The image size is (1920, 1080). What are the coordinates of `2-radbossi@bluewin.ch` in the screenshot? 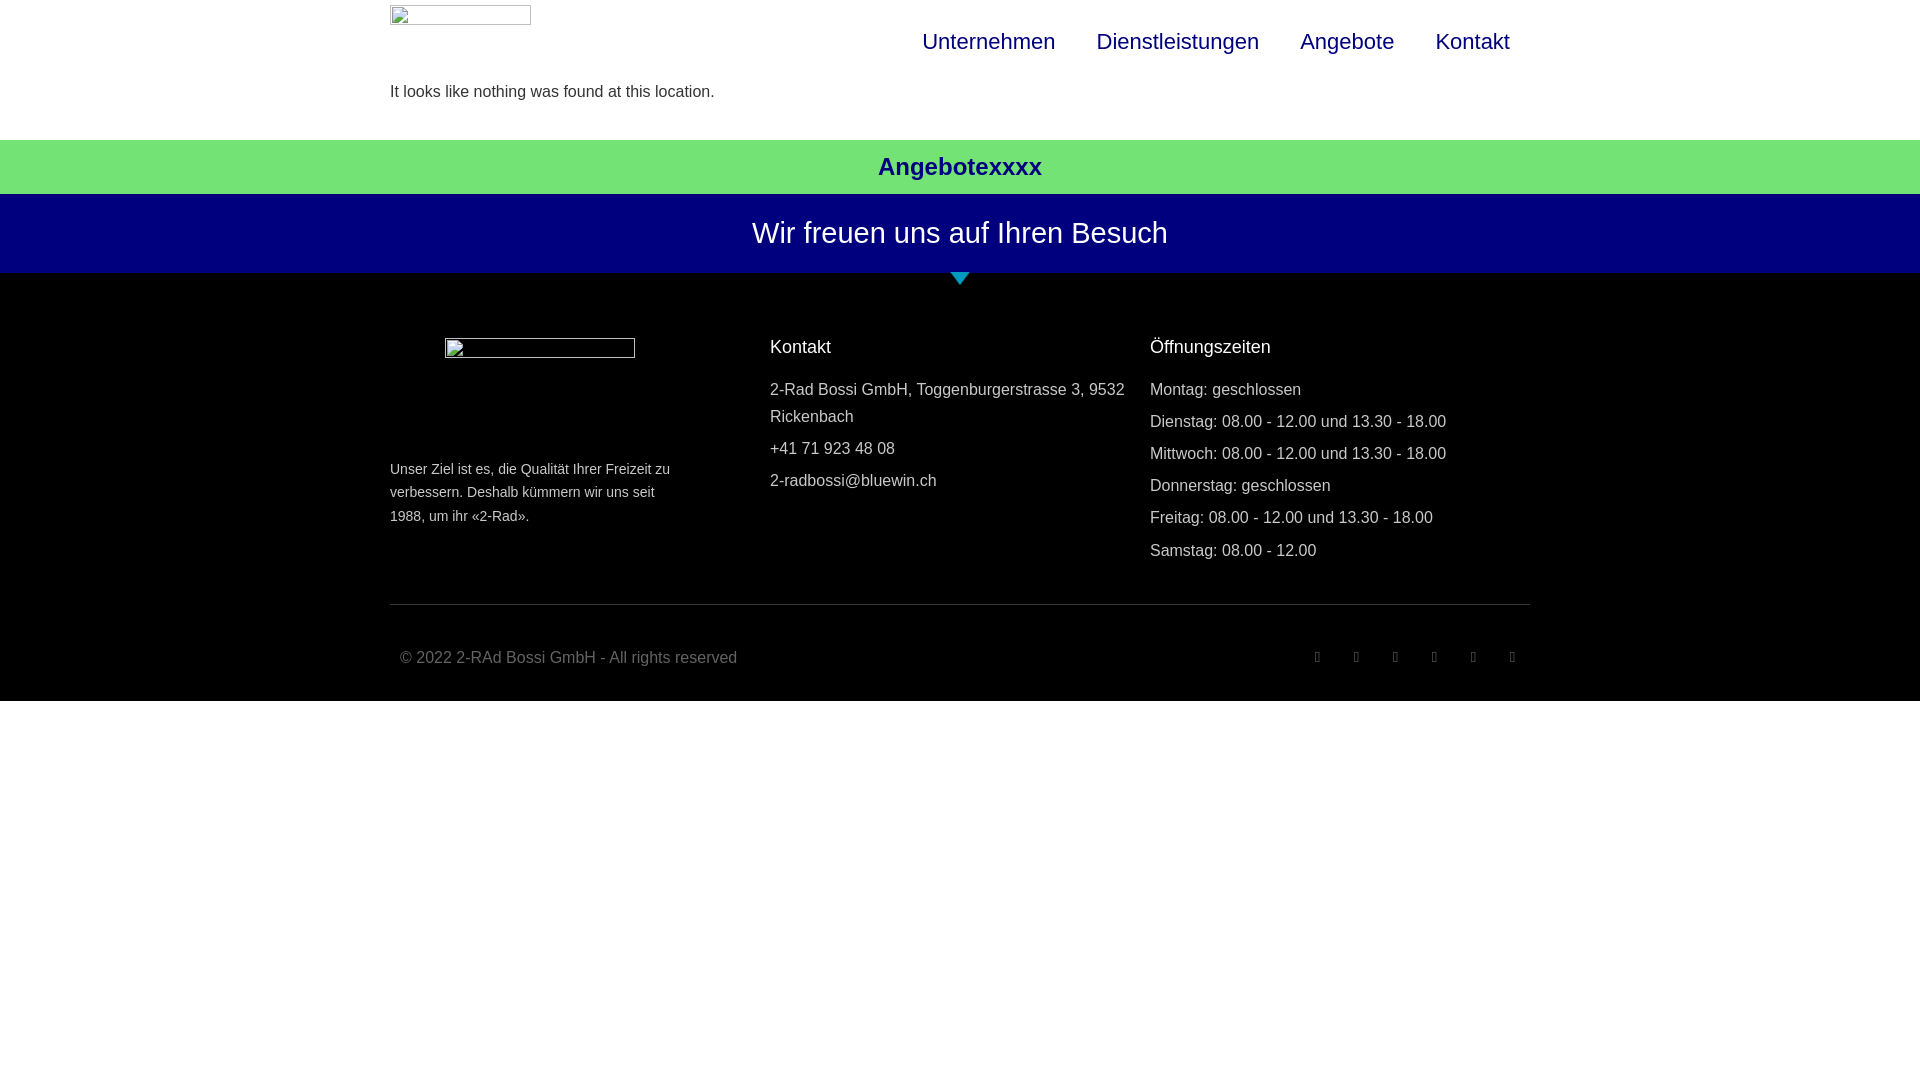 It's located at (960, 480).